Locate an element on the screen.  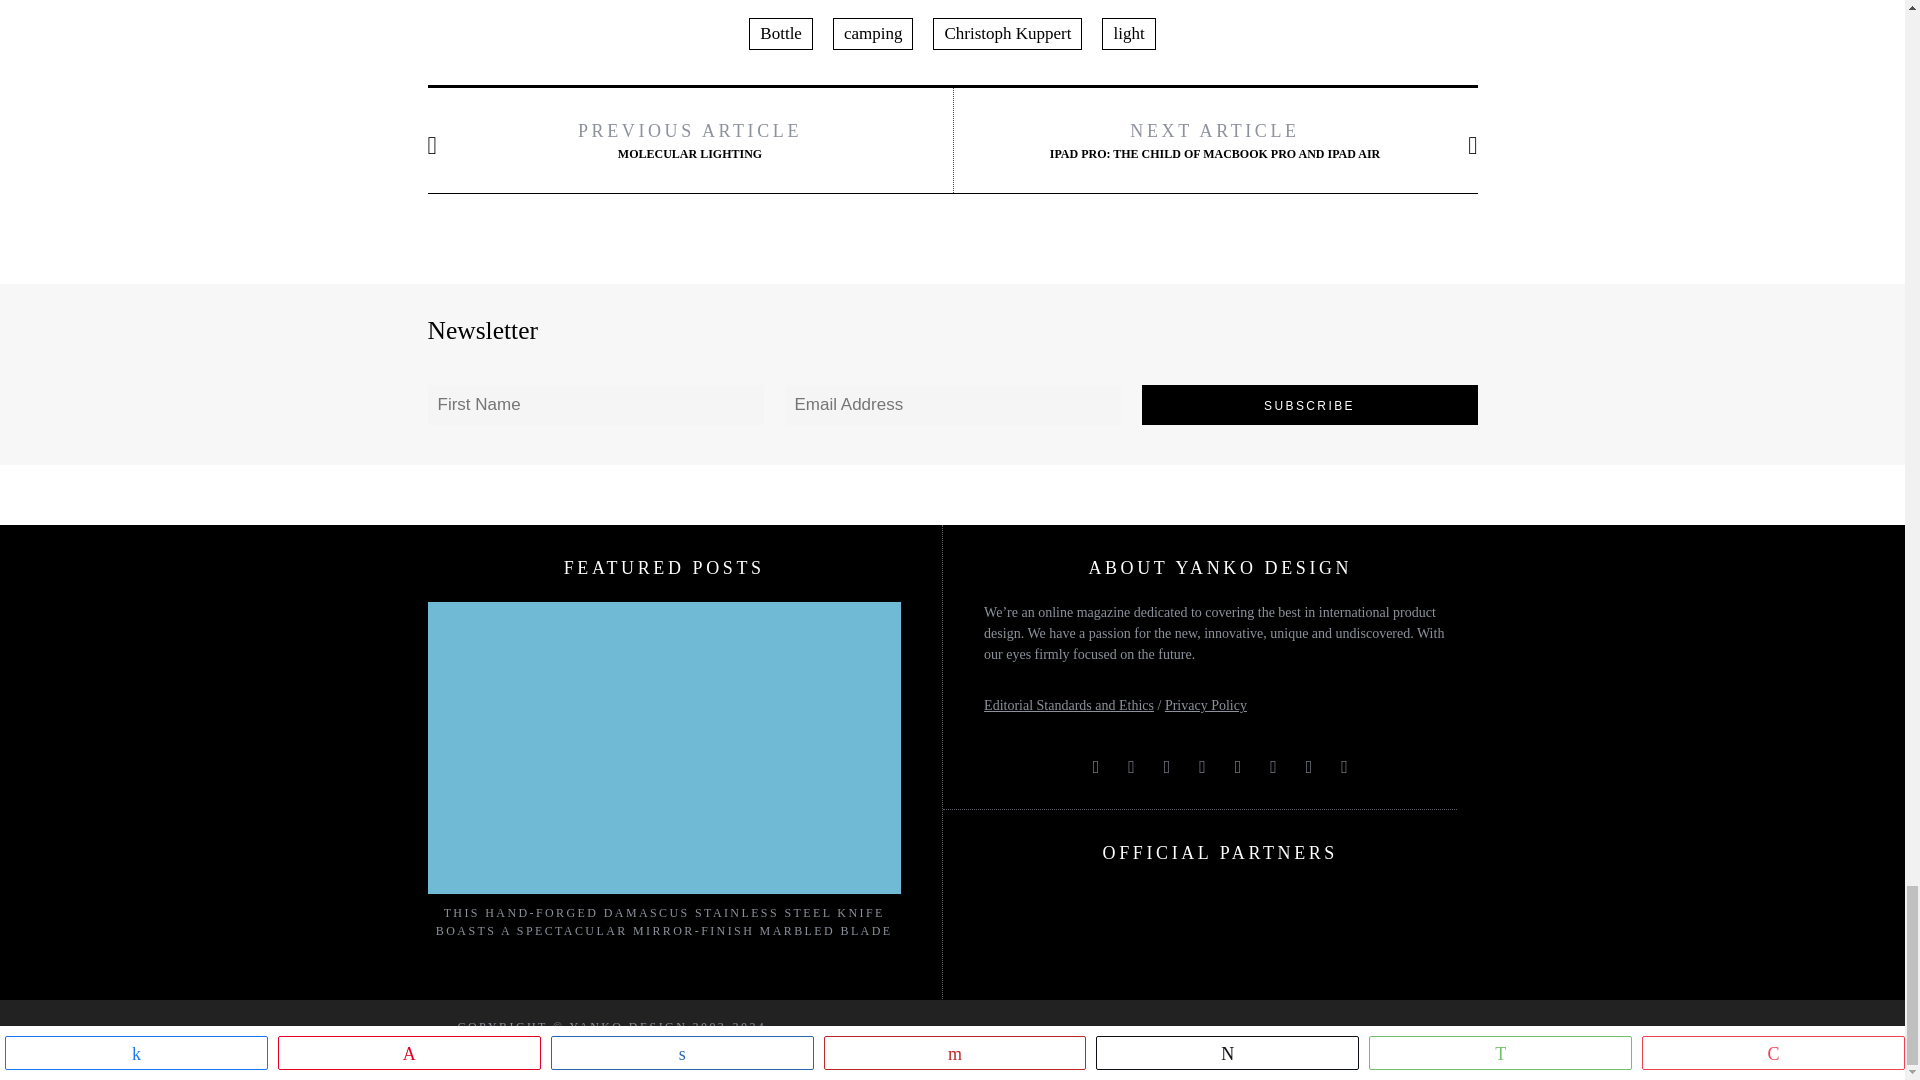
Subscribe is located at coordinates (1310, 404).